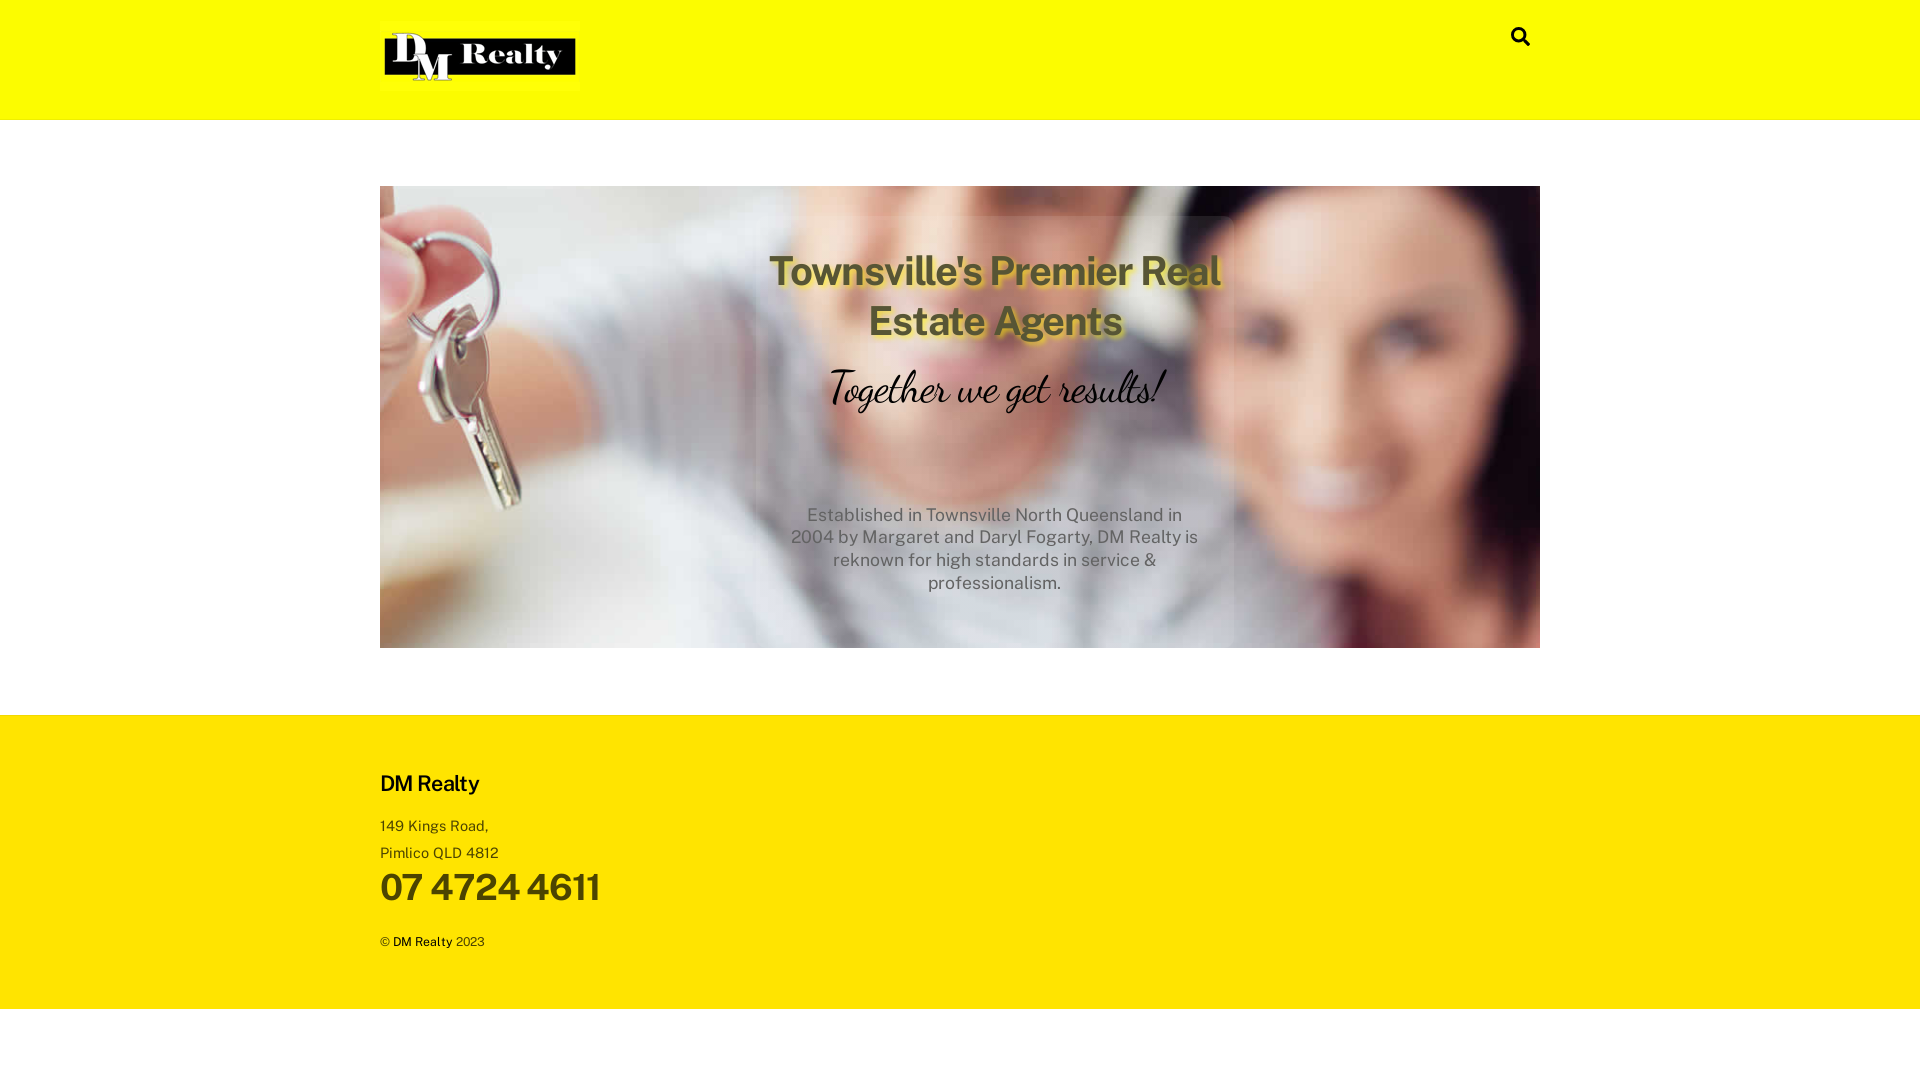  Describe the element at coordinates (430, 782) in the screenshot. I see `DM Realty` at that location.